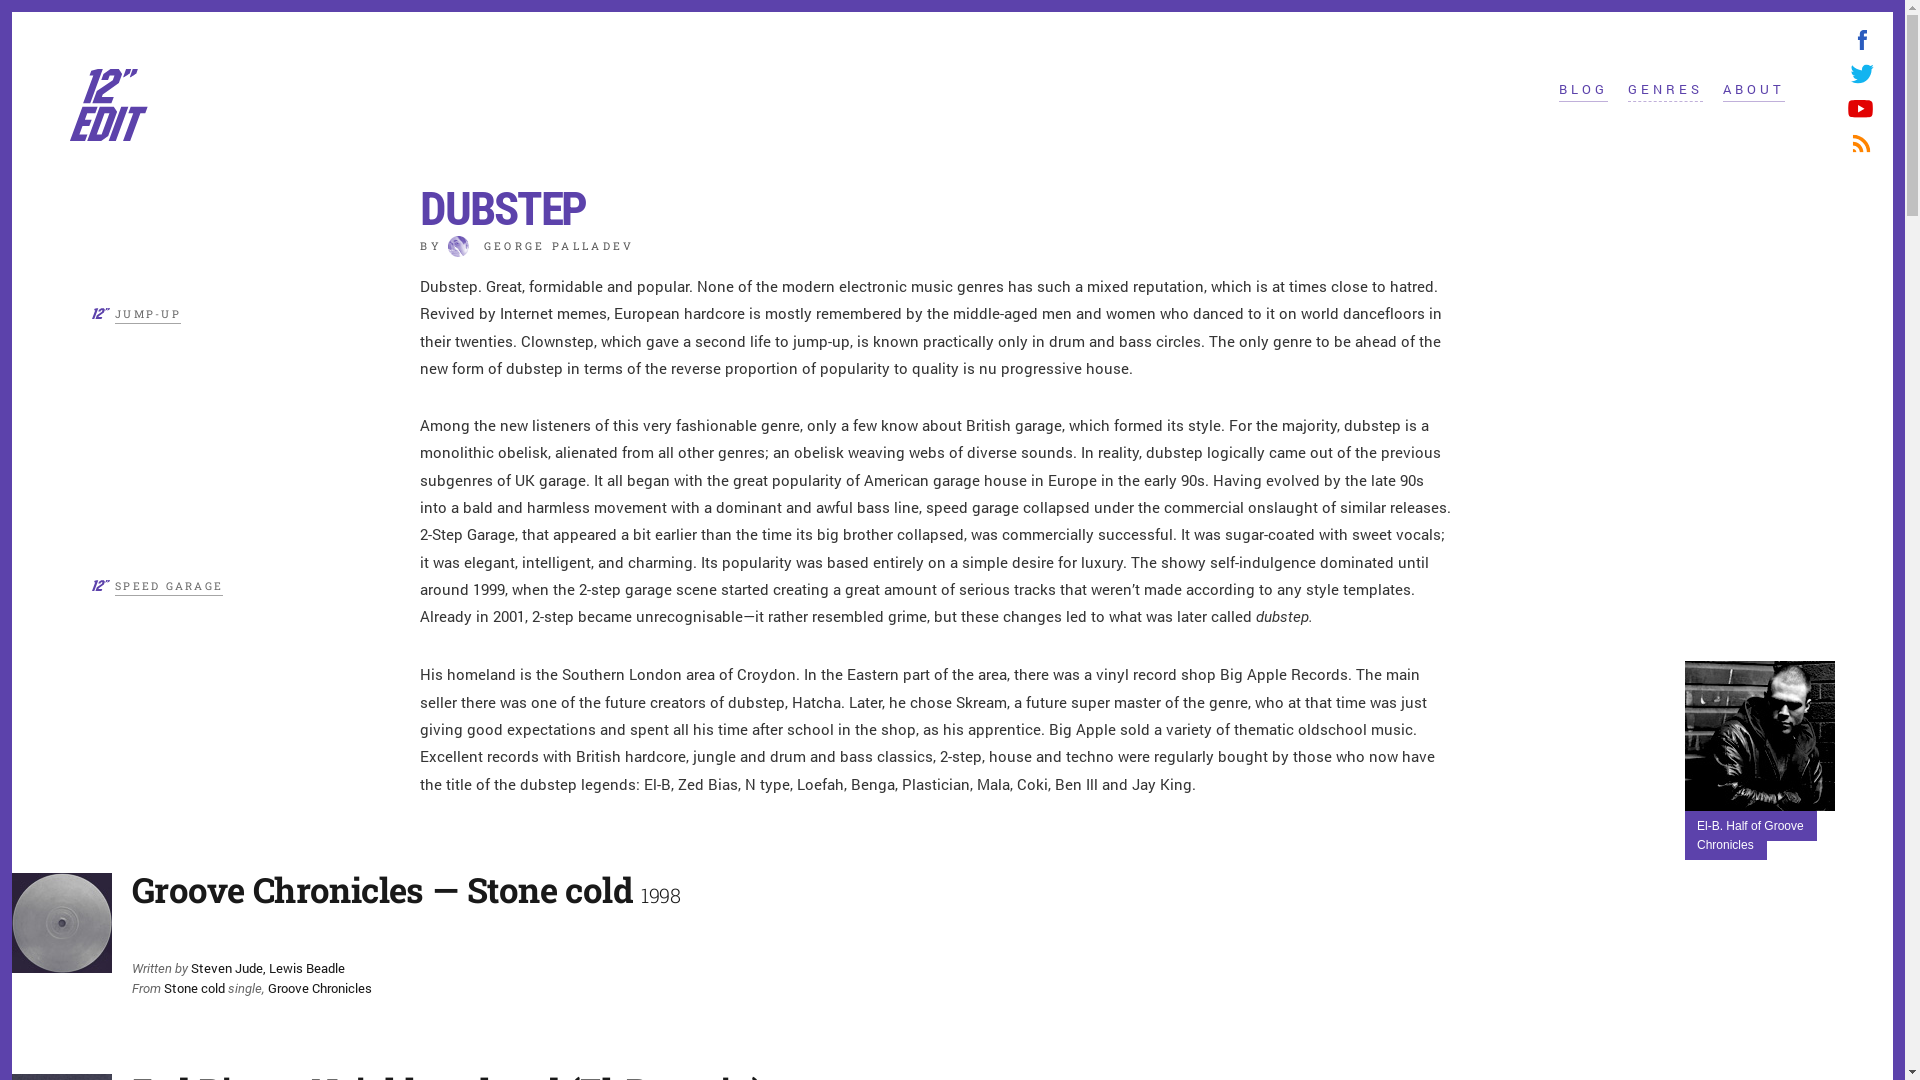  What do you see at coordinates (158, 932) in the screenshot?
I see `play` at bounding box center [158, 932].